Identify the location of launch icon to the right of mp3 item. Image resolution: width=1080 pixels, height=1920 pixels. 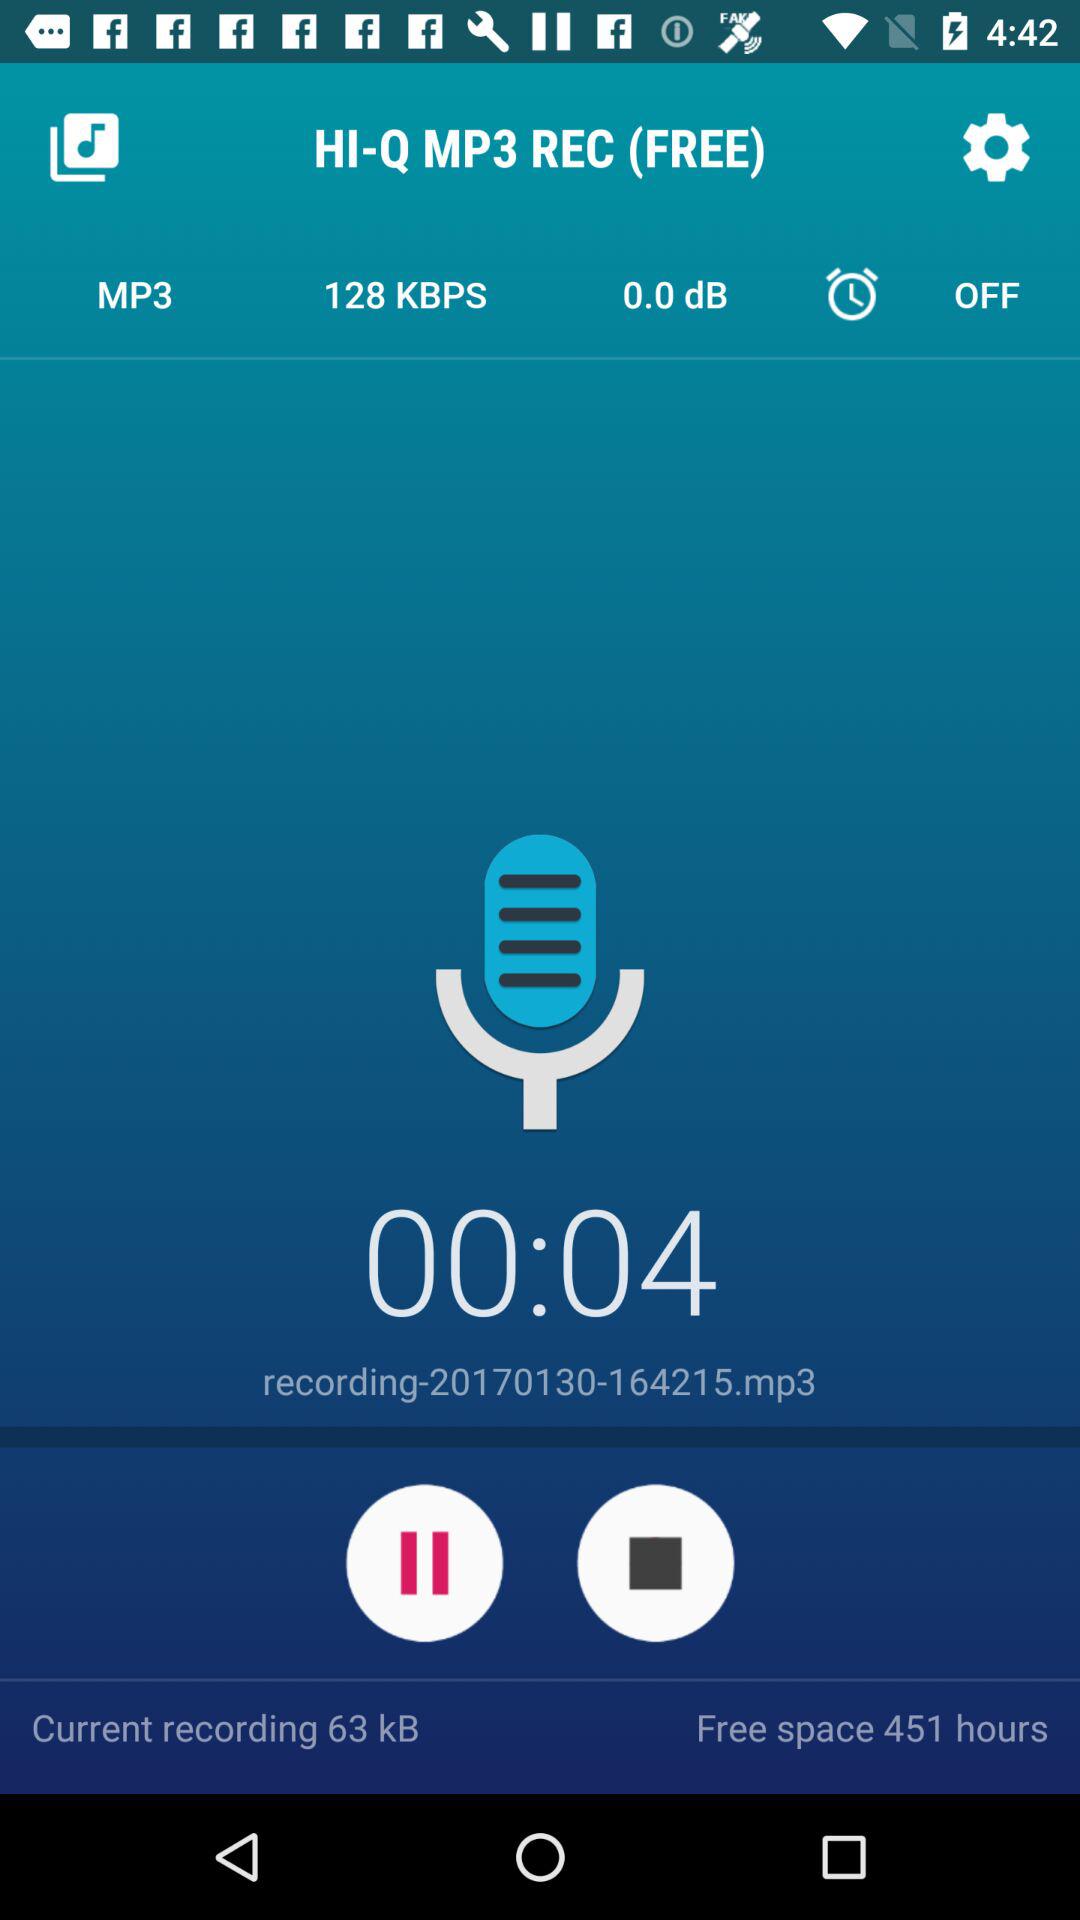
(405, 293).